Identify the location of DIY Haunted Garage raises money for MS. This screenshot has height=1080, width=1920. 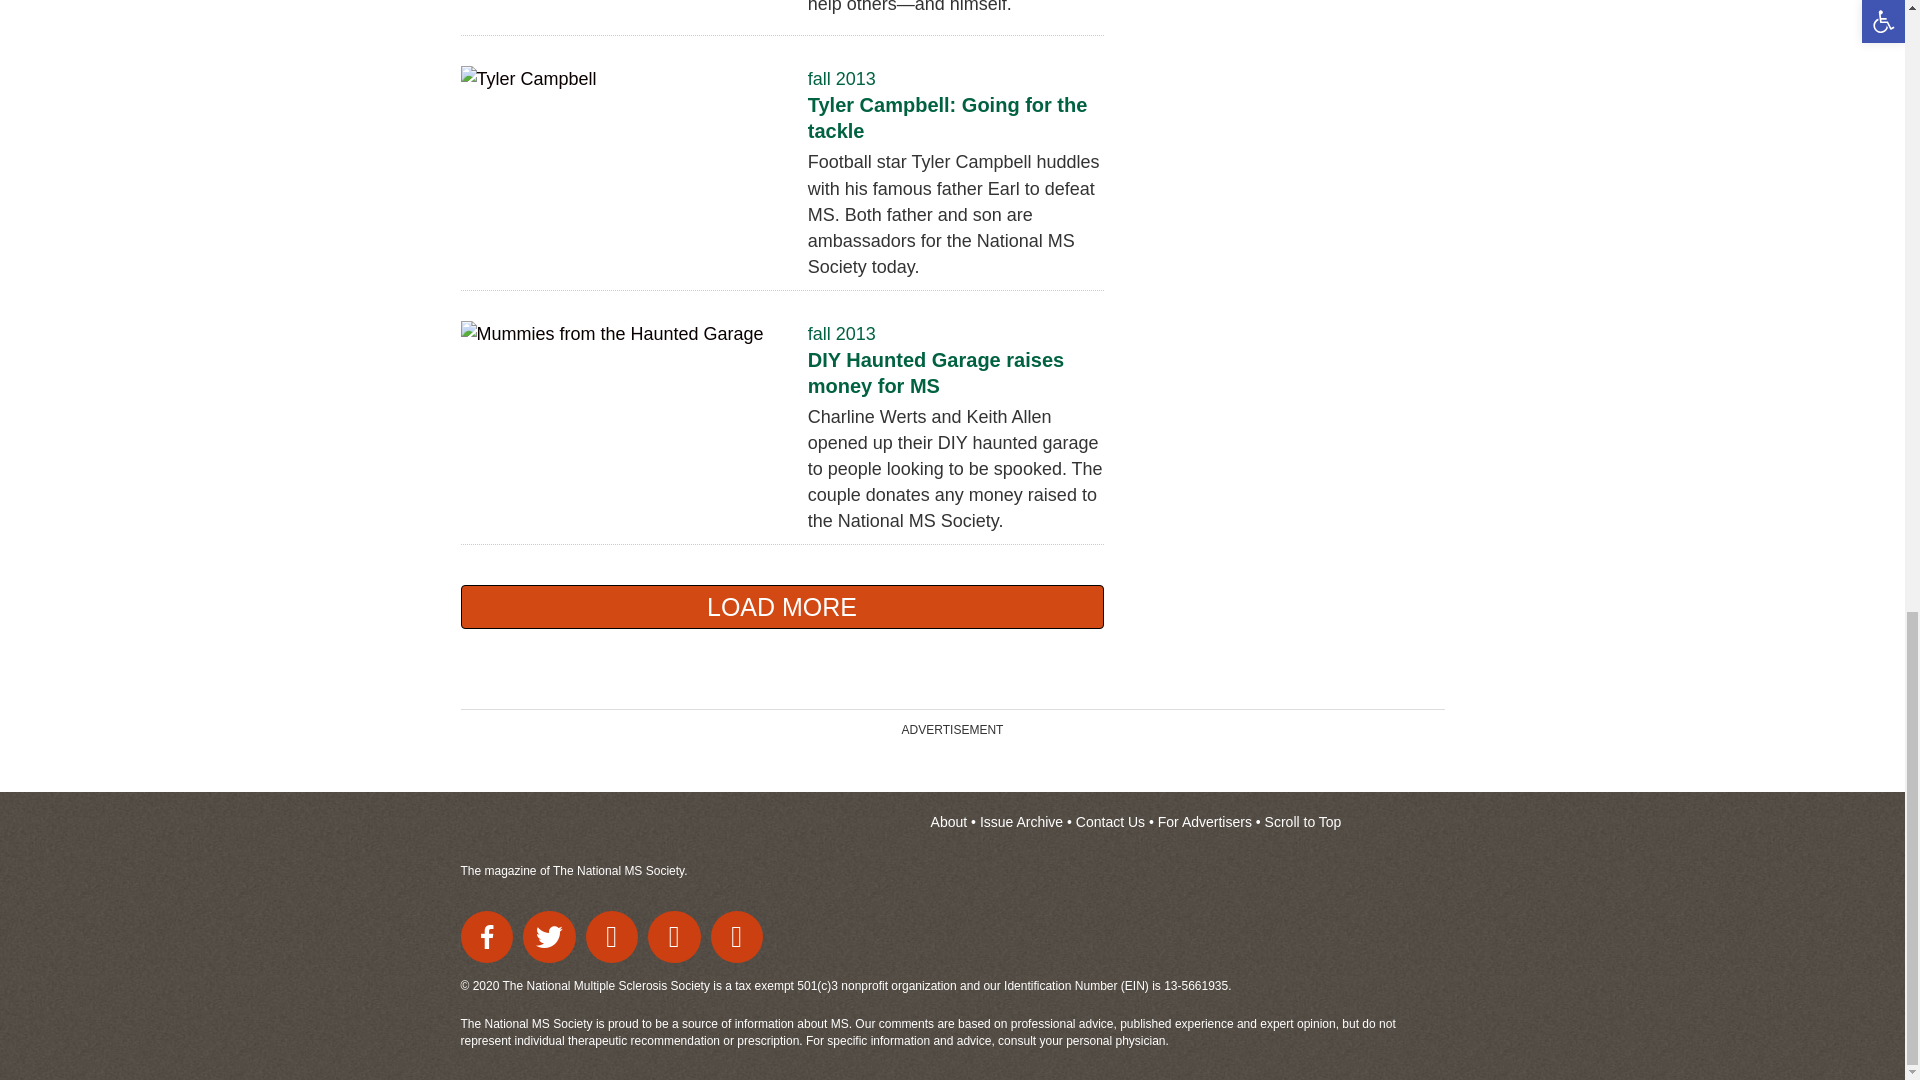
(936, 372).